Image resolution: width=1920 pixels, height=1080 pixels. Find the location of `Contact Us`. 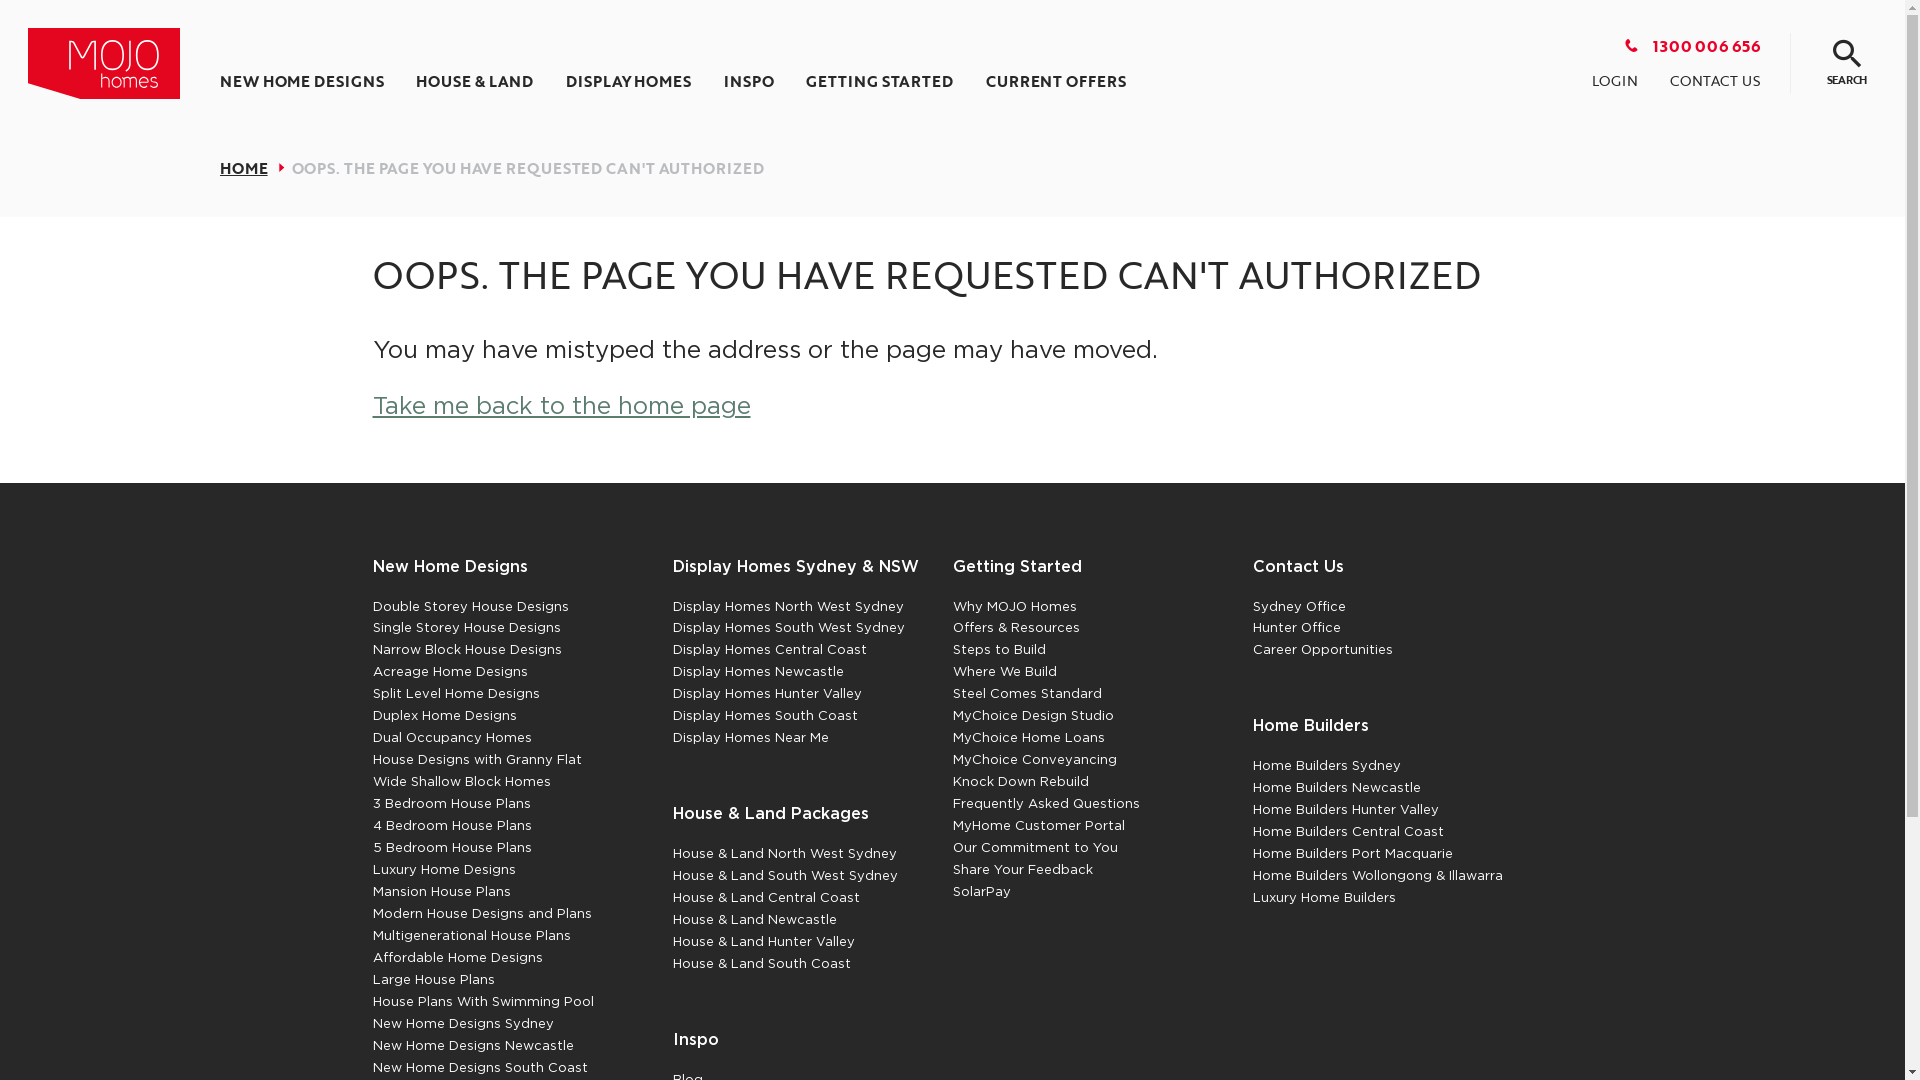

Contact Us is located at coordinates (1298, 568).